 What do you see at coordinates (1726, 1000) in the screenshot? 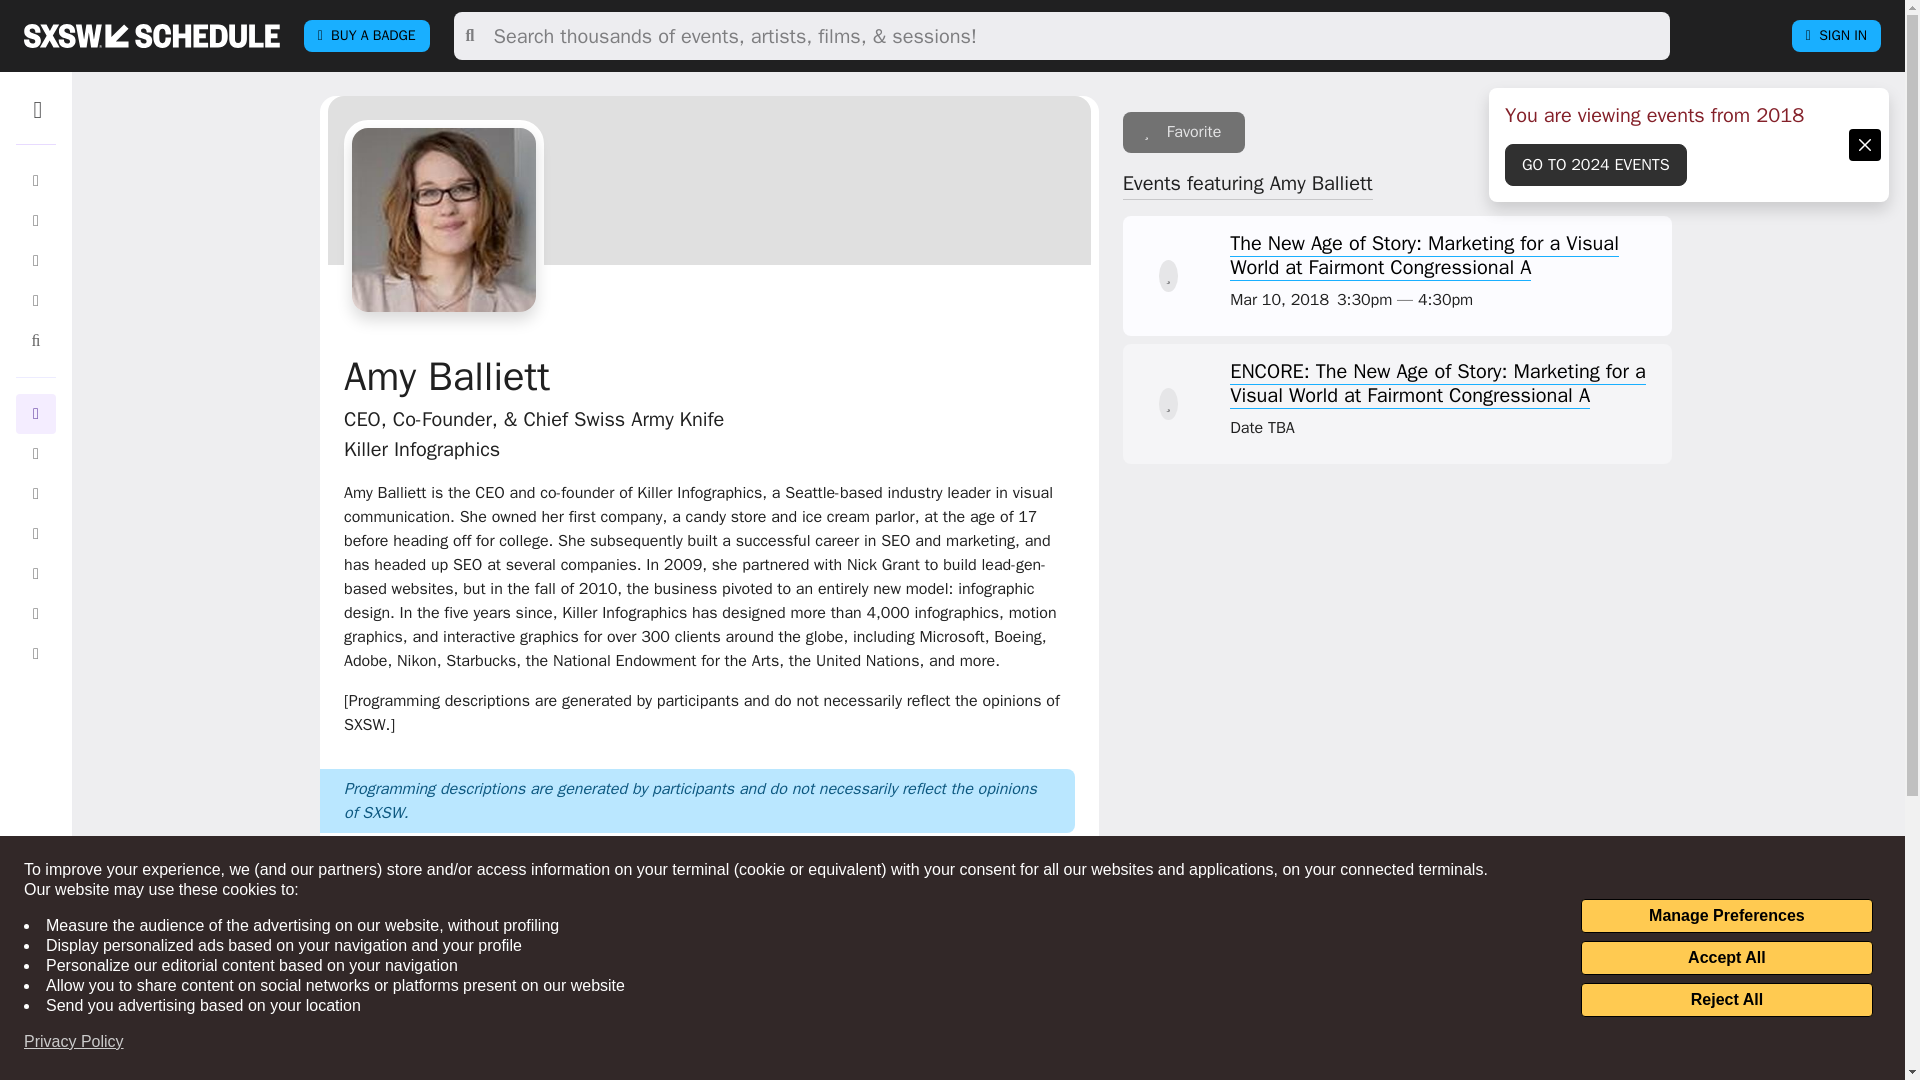
I see `Reject All` at bounding box center [1726, 1000].